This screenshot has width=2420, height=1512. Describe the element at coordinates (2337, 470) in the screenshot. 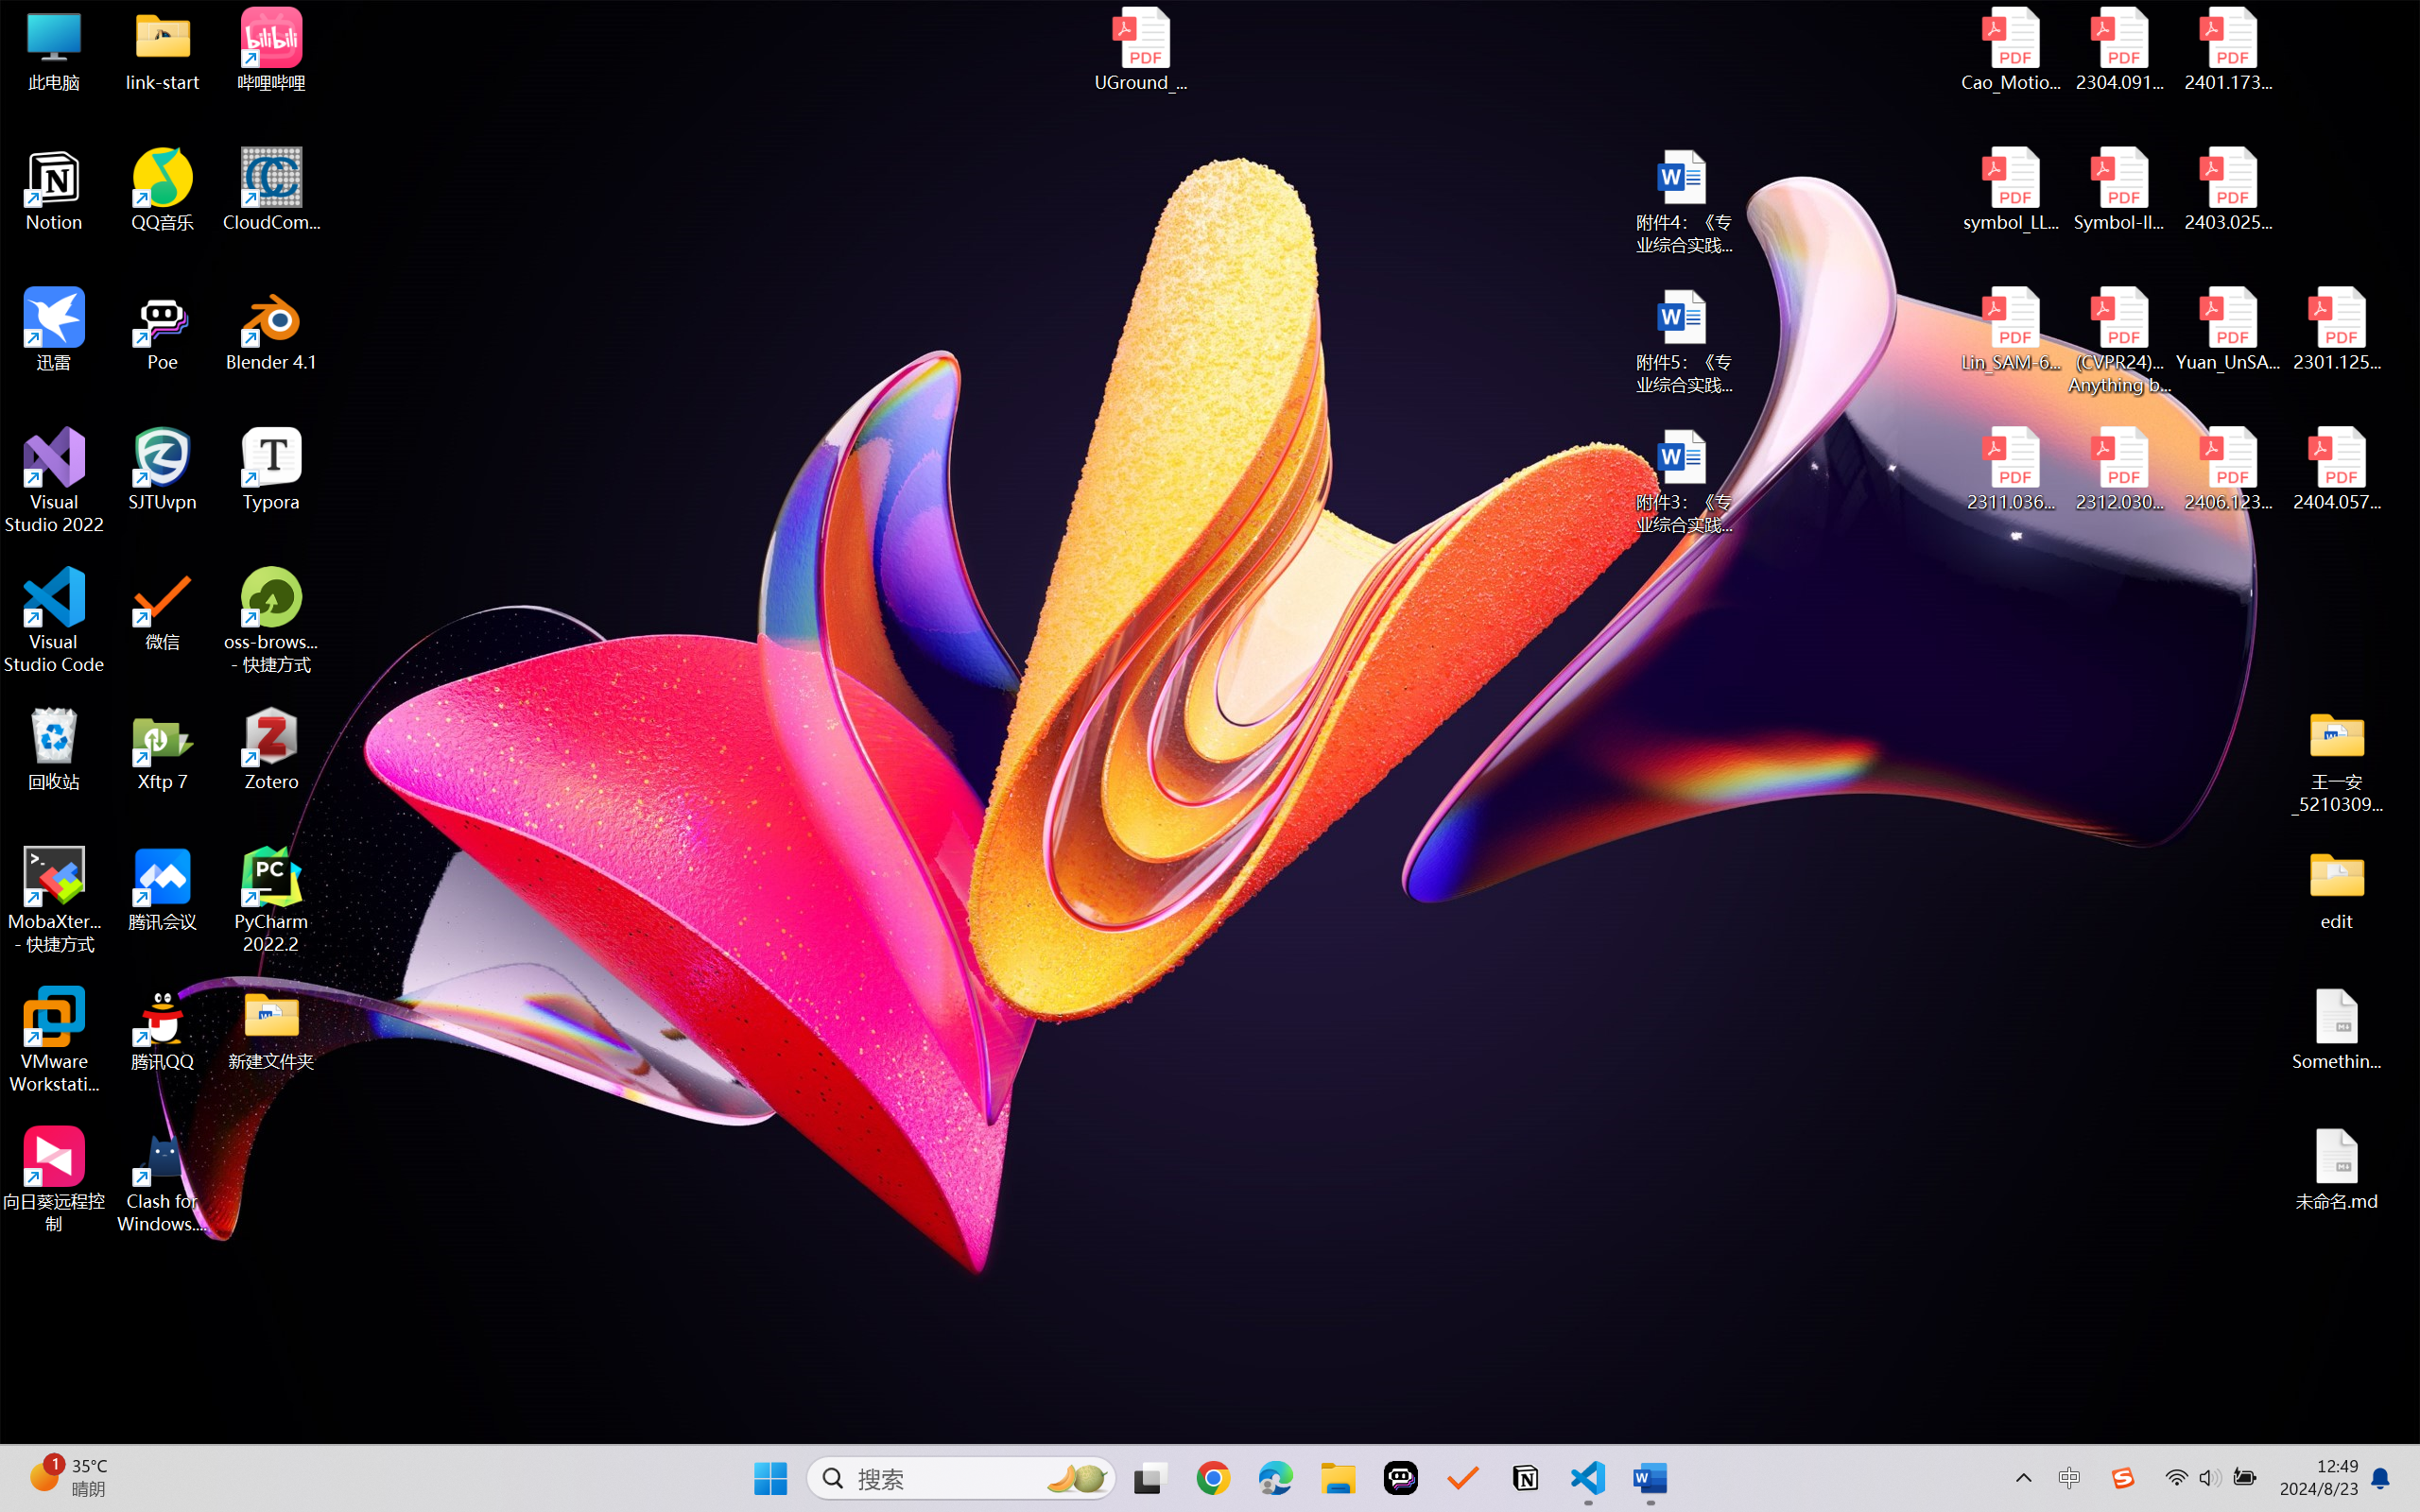

I see `2404.05719v1.pdf` at that location.